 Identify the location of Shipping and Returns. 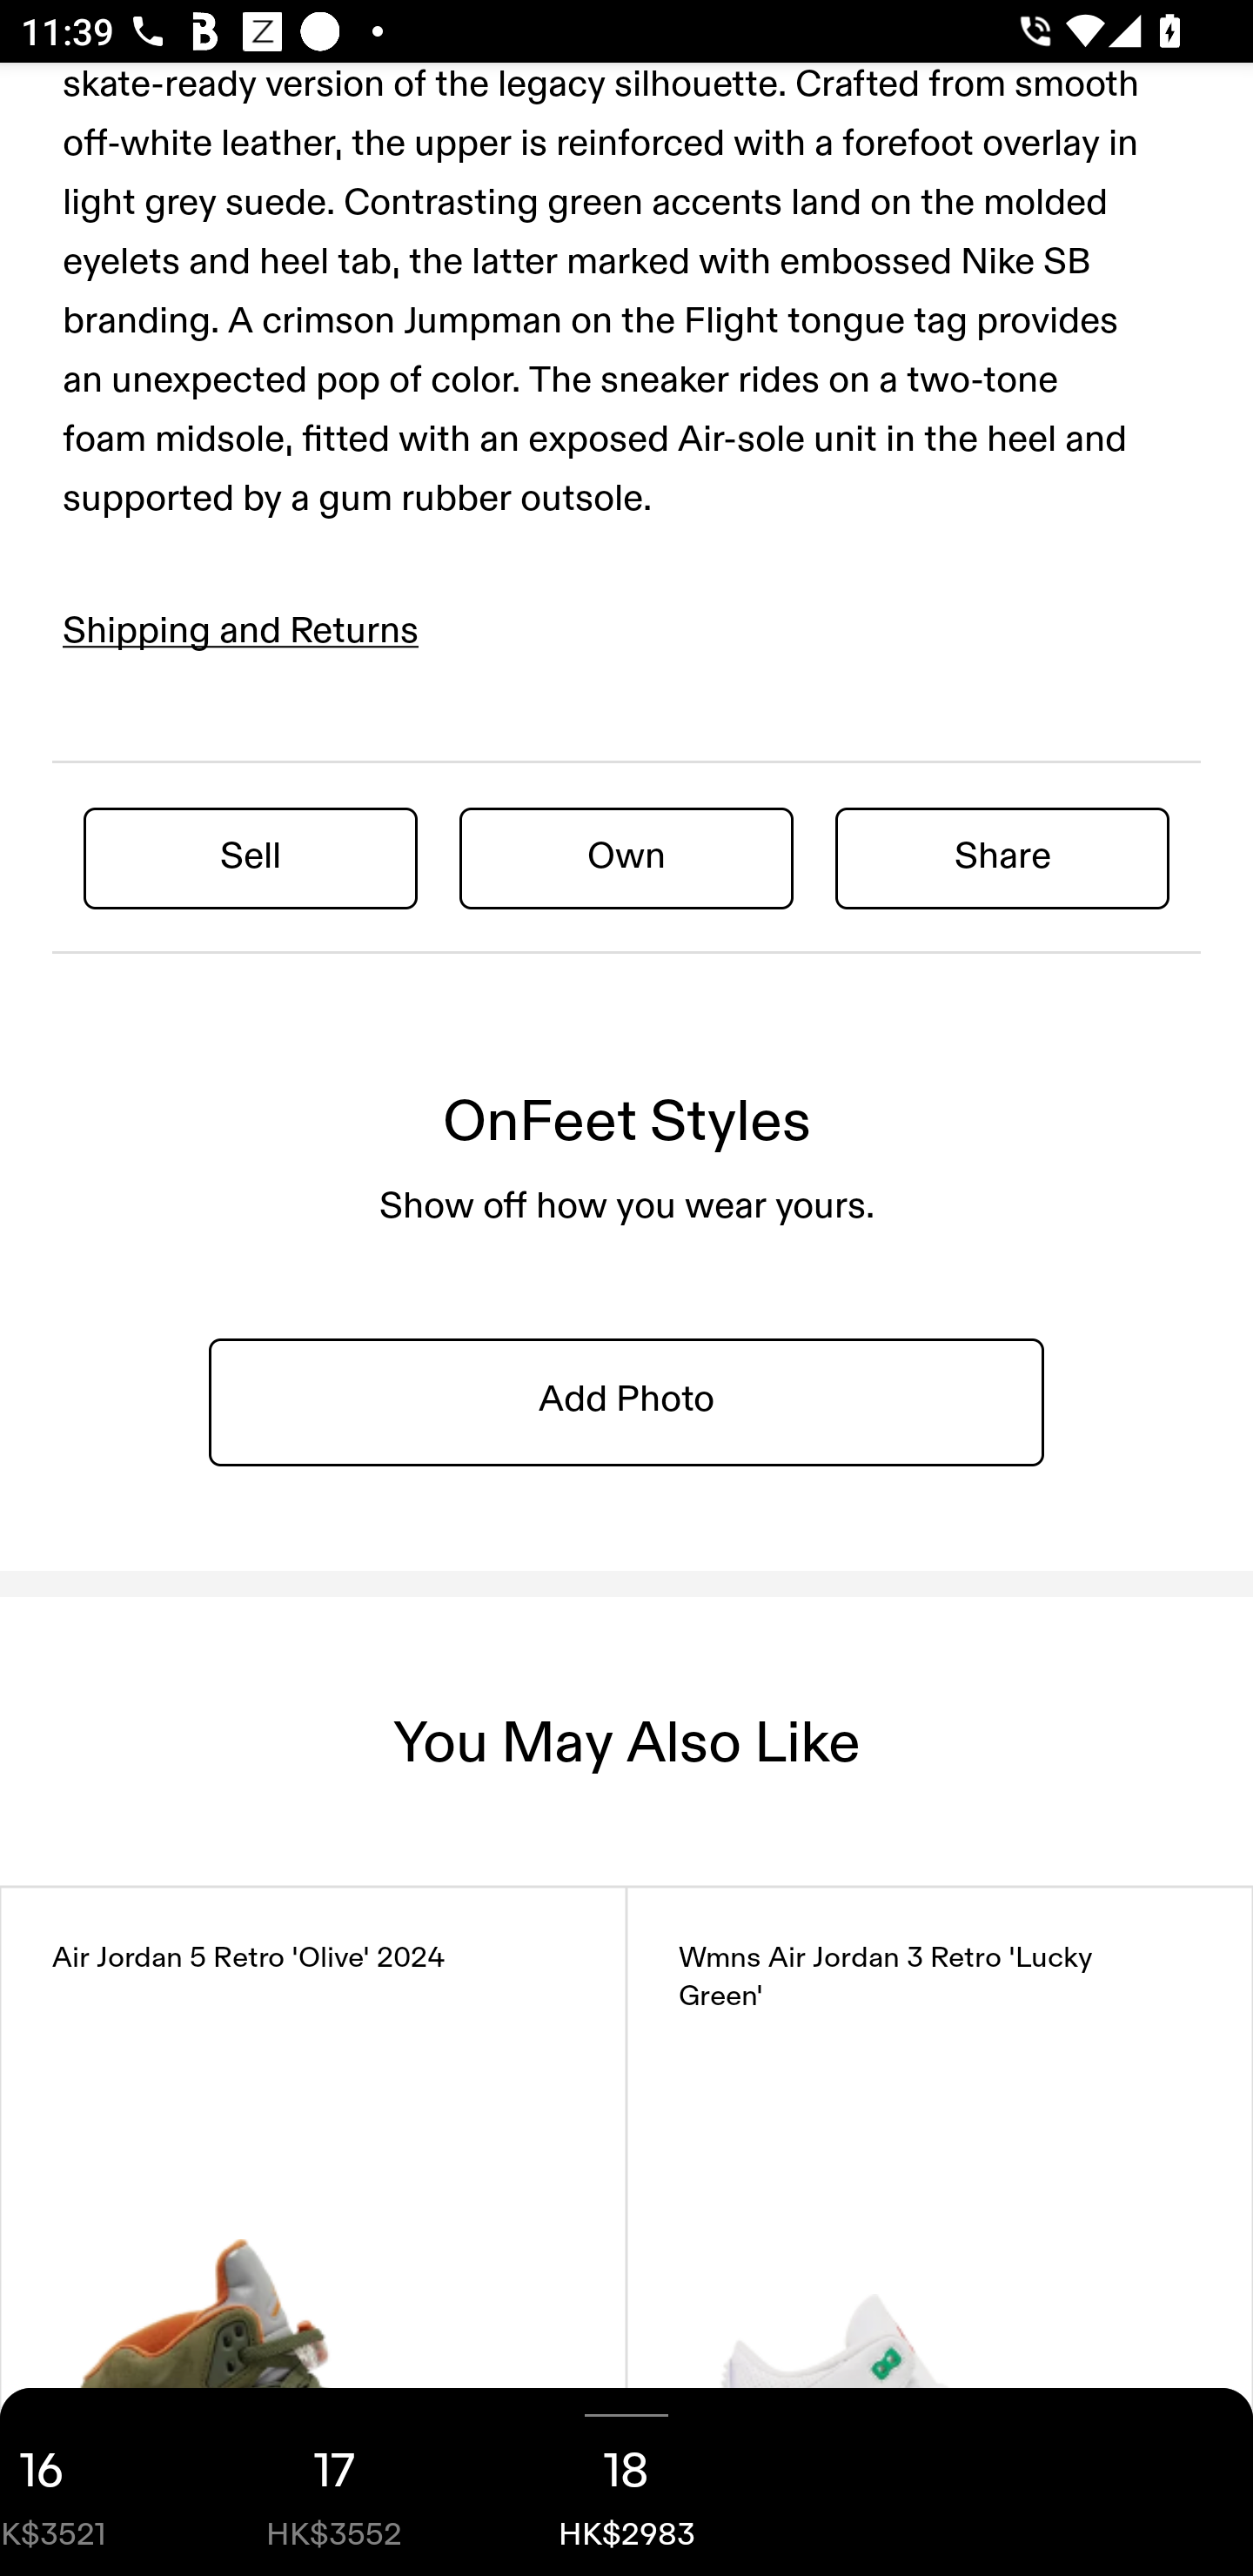
(241, 630).